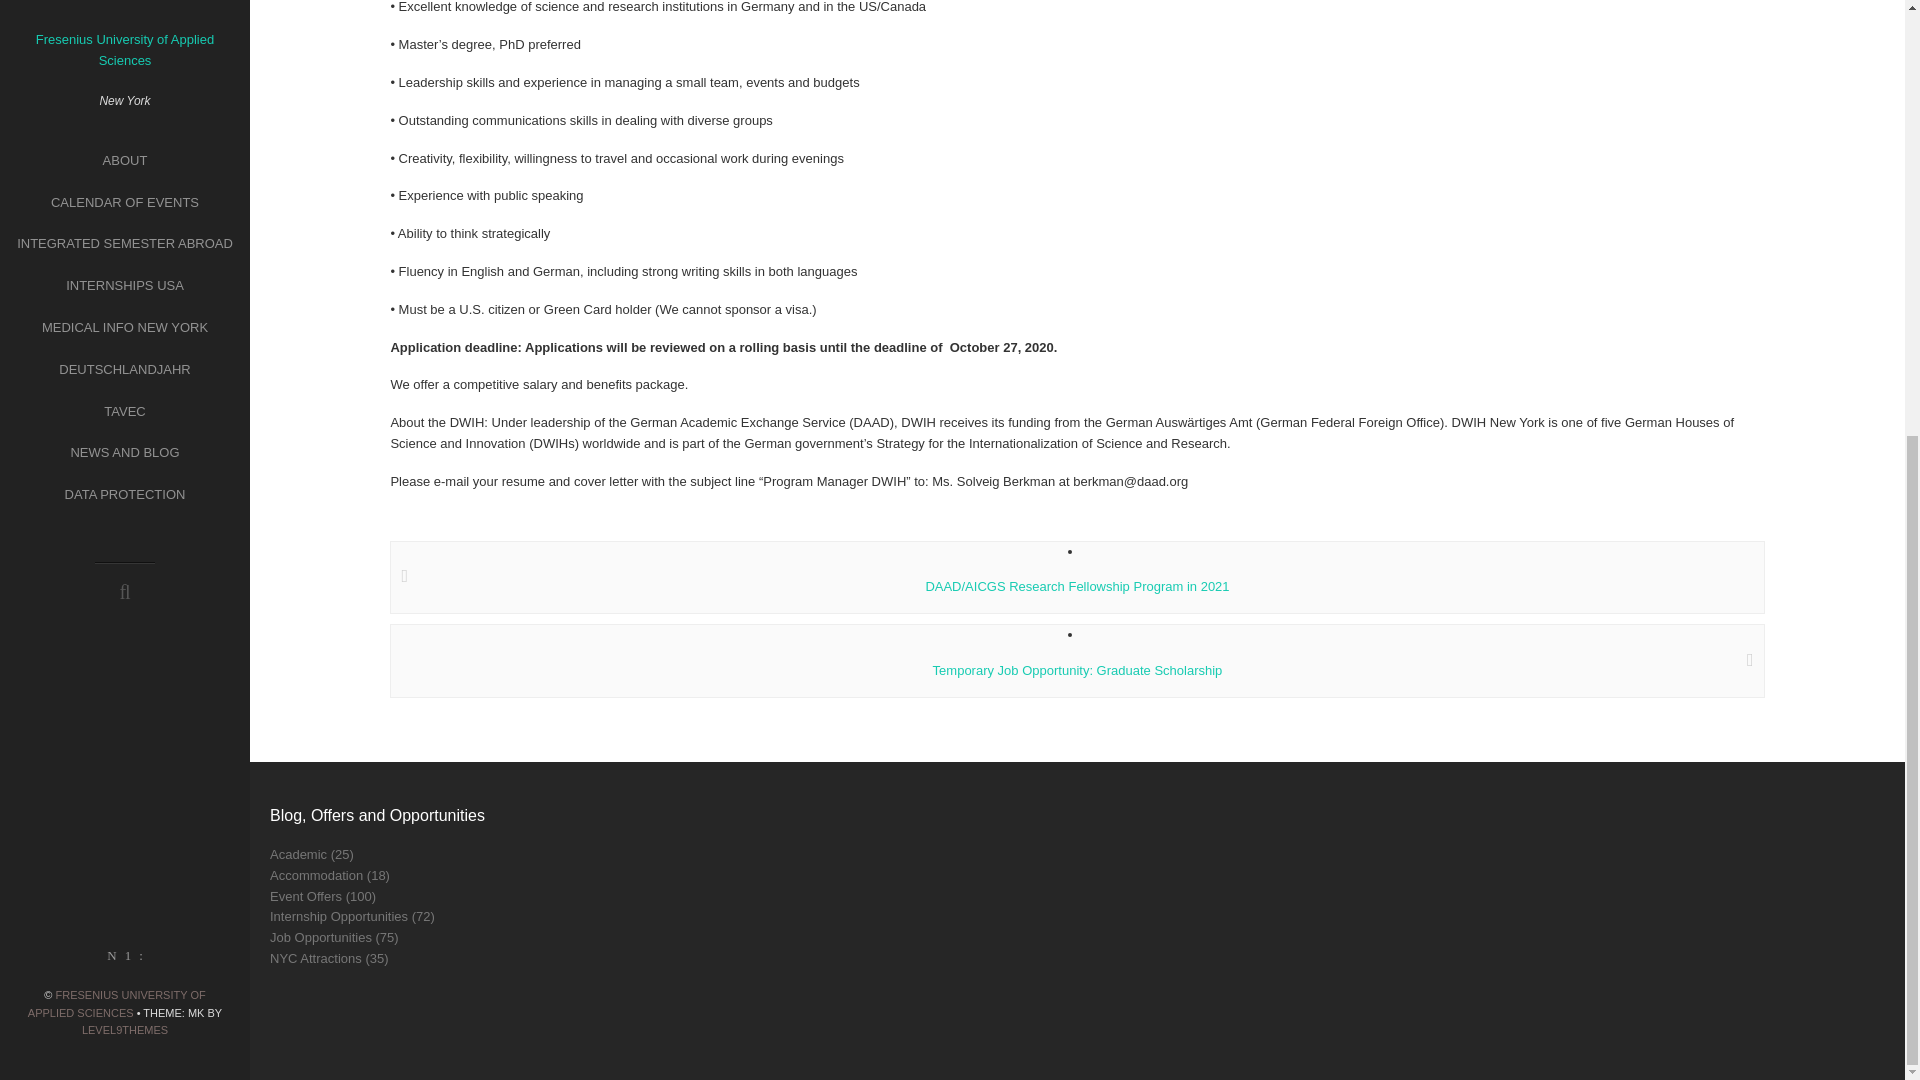 This screenshot has height=1080, width=1920. What do you see at coordinates (116, 280) in the screenshot?
I see `FRESENIUS UNIVERSITY OF APPLIED SCIENCES` at bounding box center [116, 280].